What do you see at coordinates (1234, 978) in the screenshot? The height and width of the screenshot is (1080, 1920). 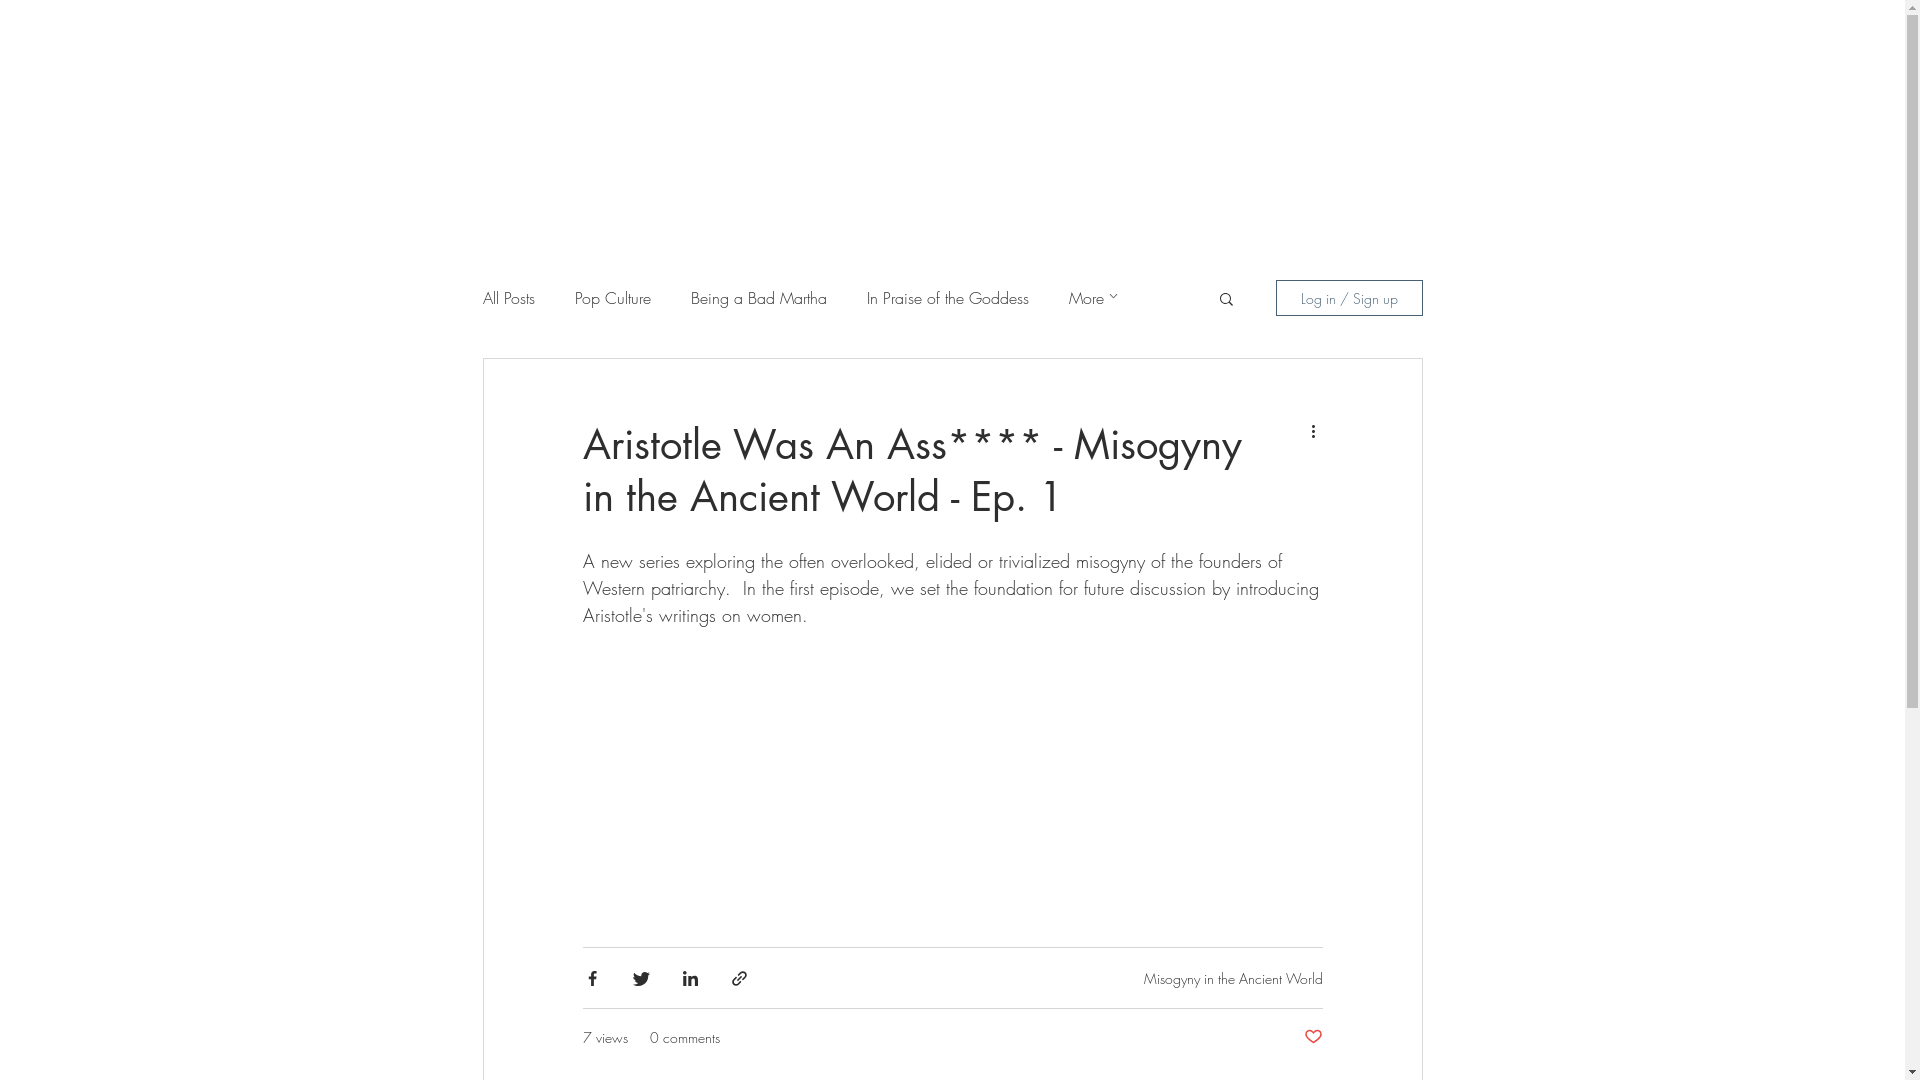 I see `Misogyny in the Ancient World` at bounding box center [1234, 978].